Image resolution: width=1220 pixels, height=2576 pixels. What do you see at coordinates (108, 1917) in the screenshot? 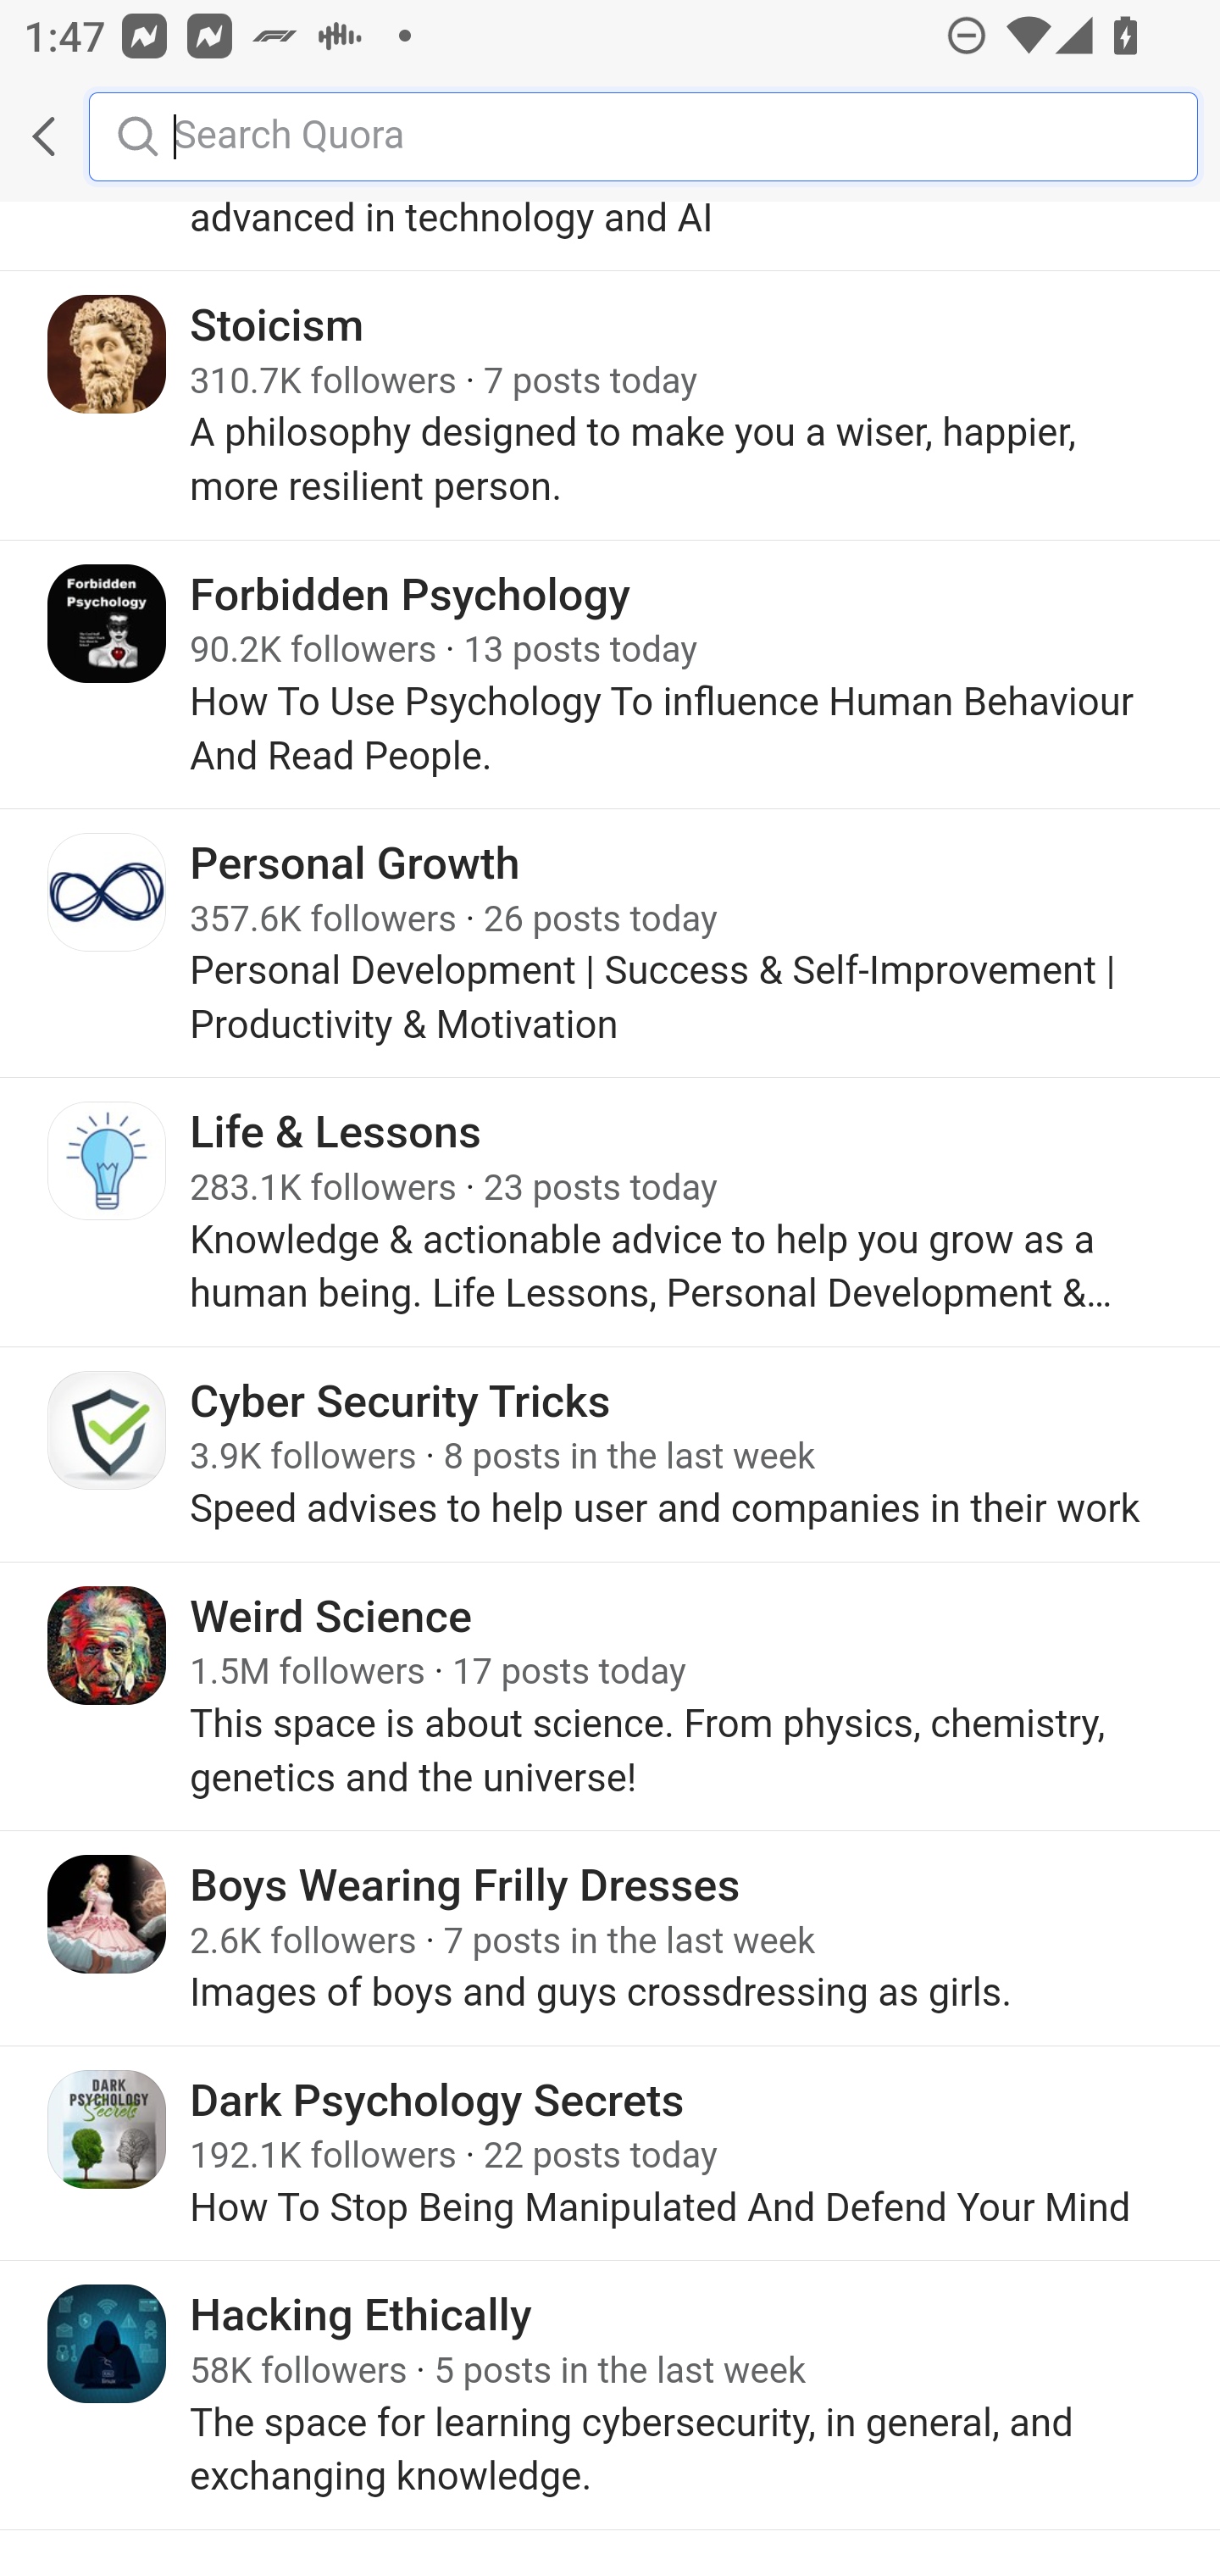
I see `Icon for Boys Wearing Frilly Dresses` at bounding box center [108, 1917].